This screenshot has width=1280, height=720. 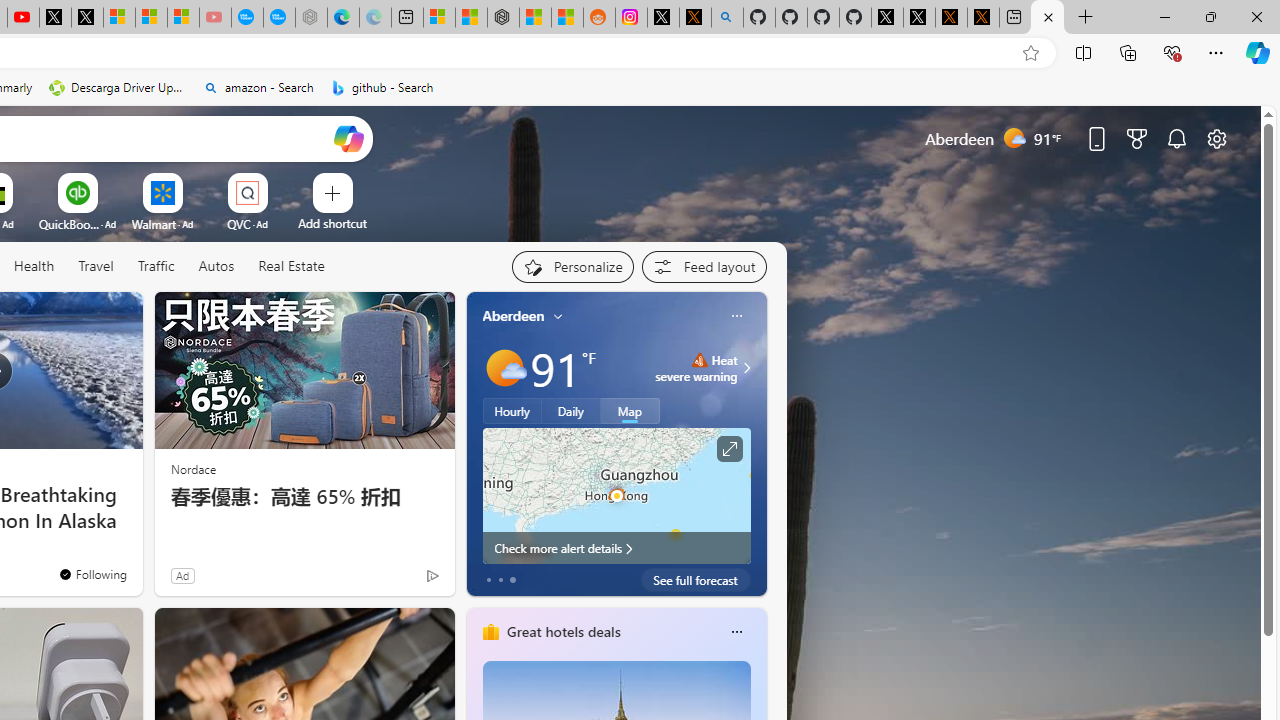 What do you see at coordinates (96, 267) in the screenshot?
I see `Travel` at bounding box center [96, 267].